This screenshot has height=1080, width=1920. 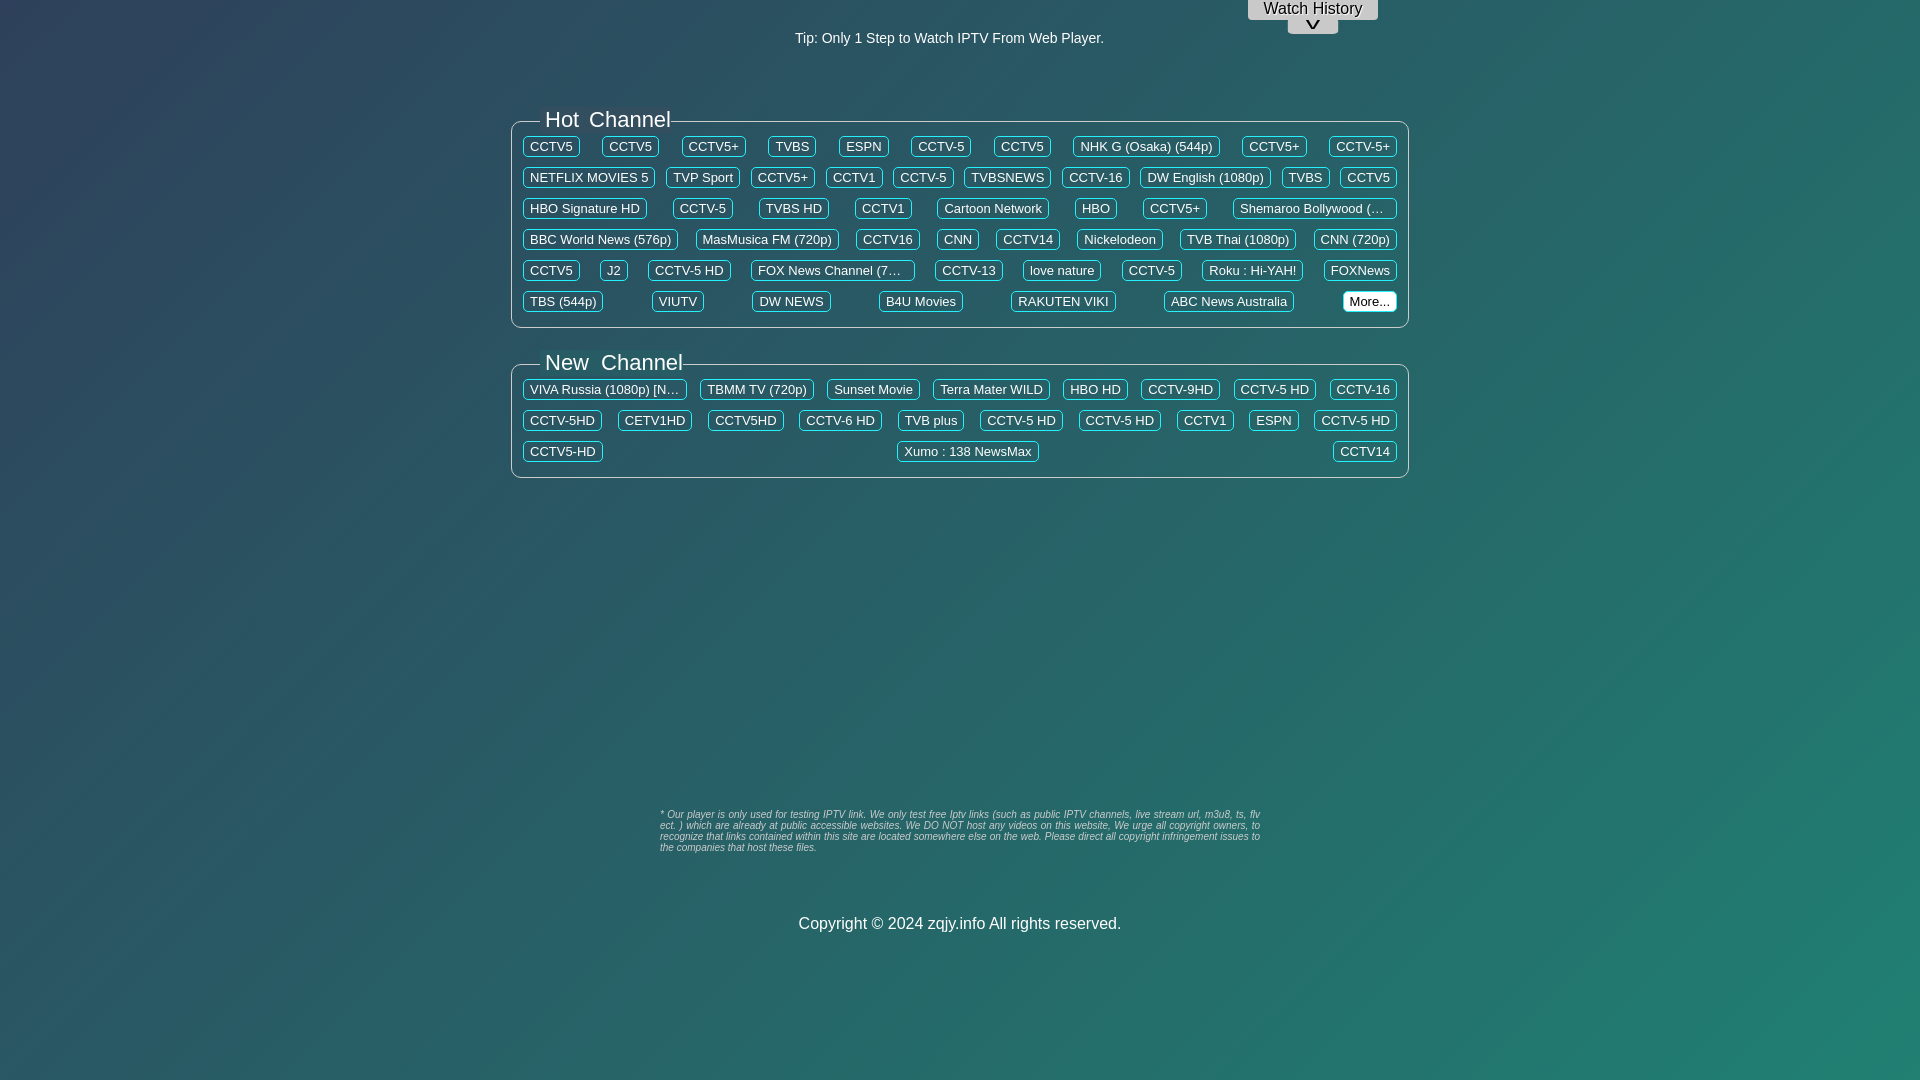 What do you see at coordinates (923, 176) in the screenshot?
I see `CCTV-5` at bounding box center [923, 176].